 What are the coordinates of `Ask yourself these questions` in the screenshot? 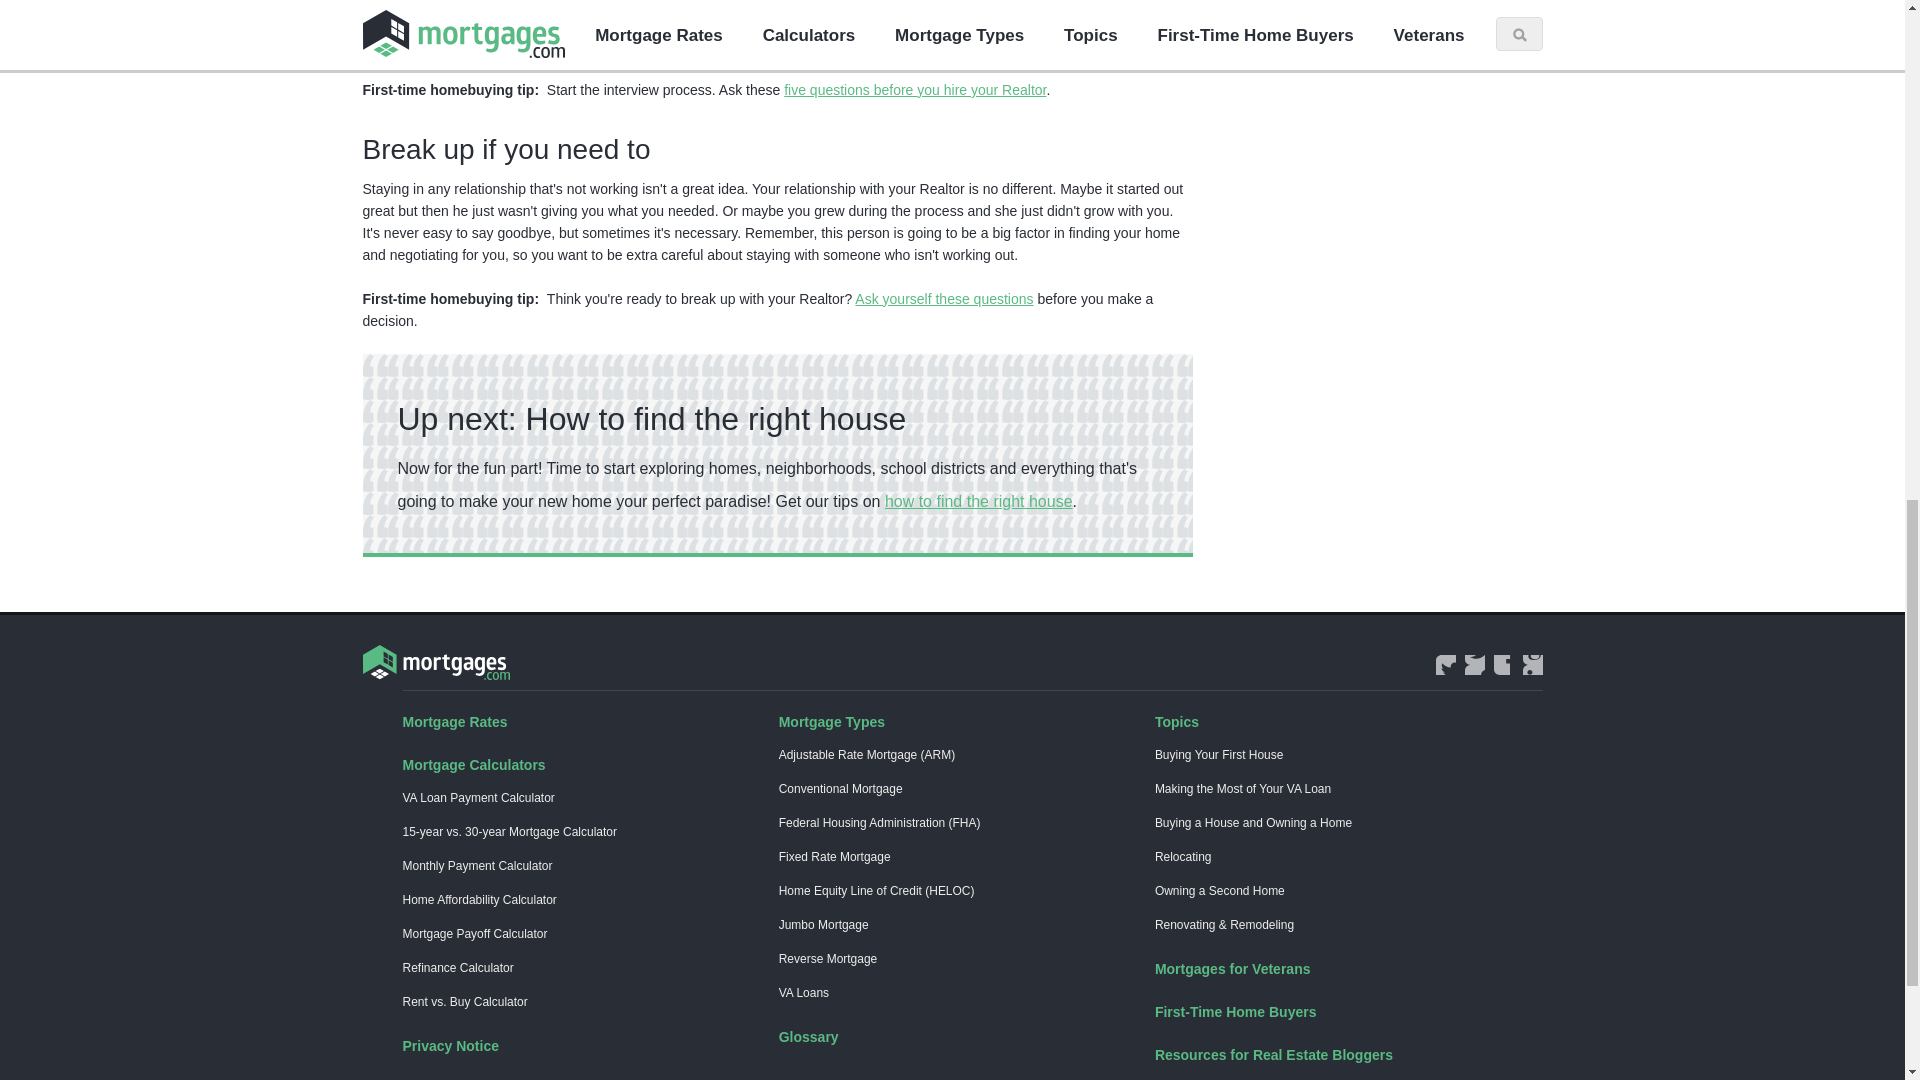 It's located at (943, 298).